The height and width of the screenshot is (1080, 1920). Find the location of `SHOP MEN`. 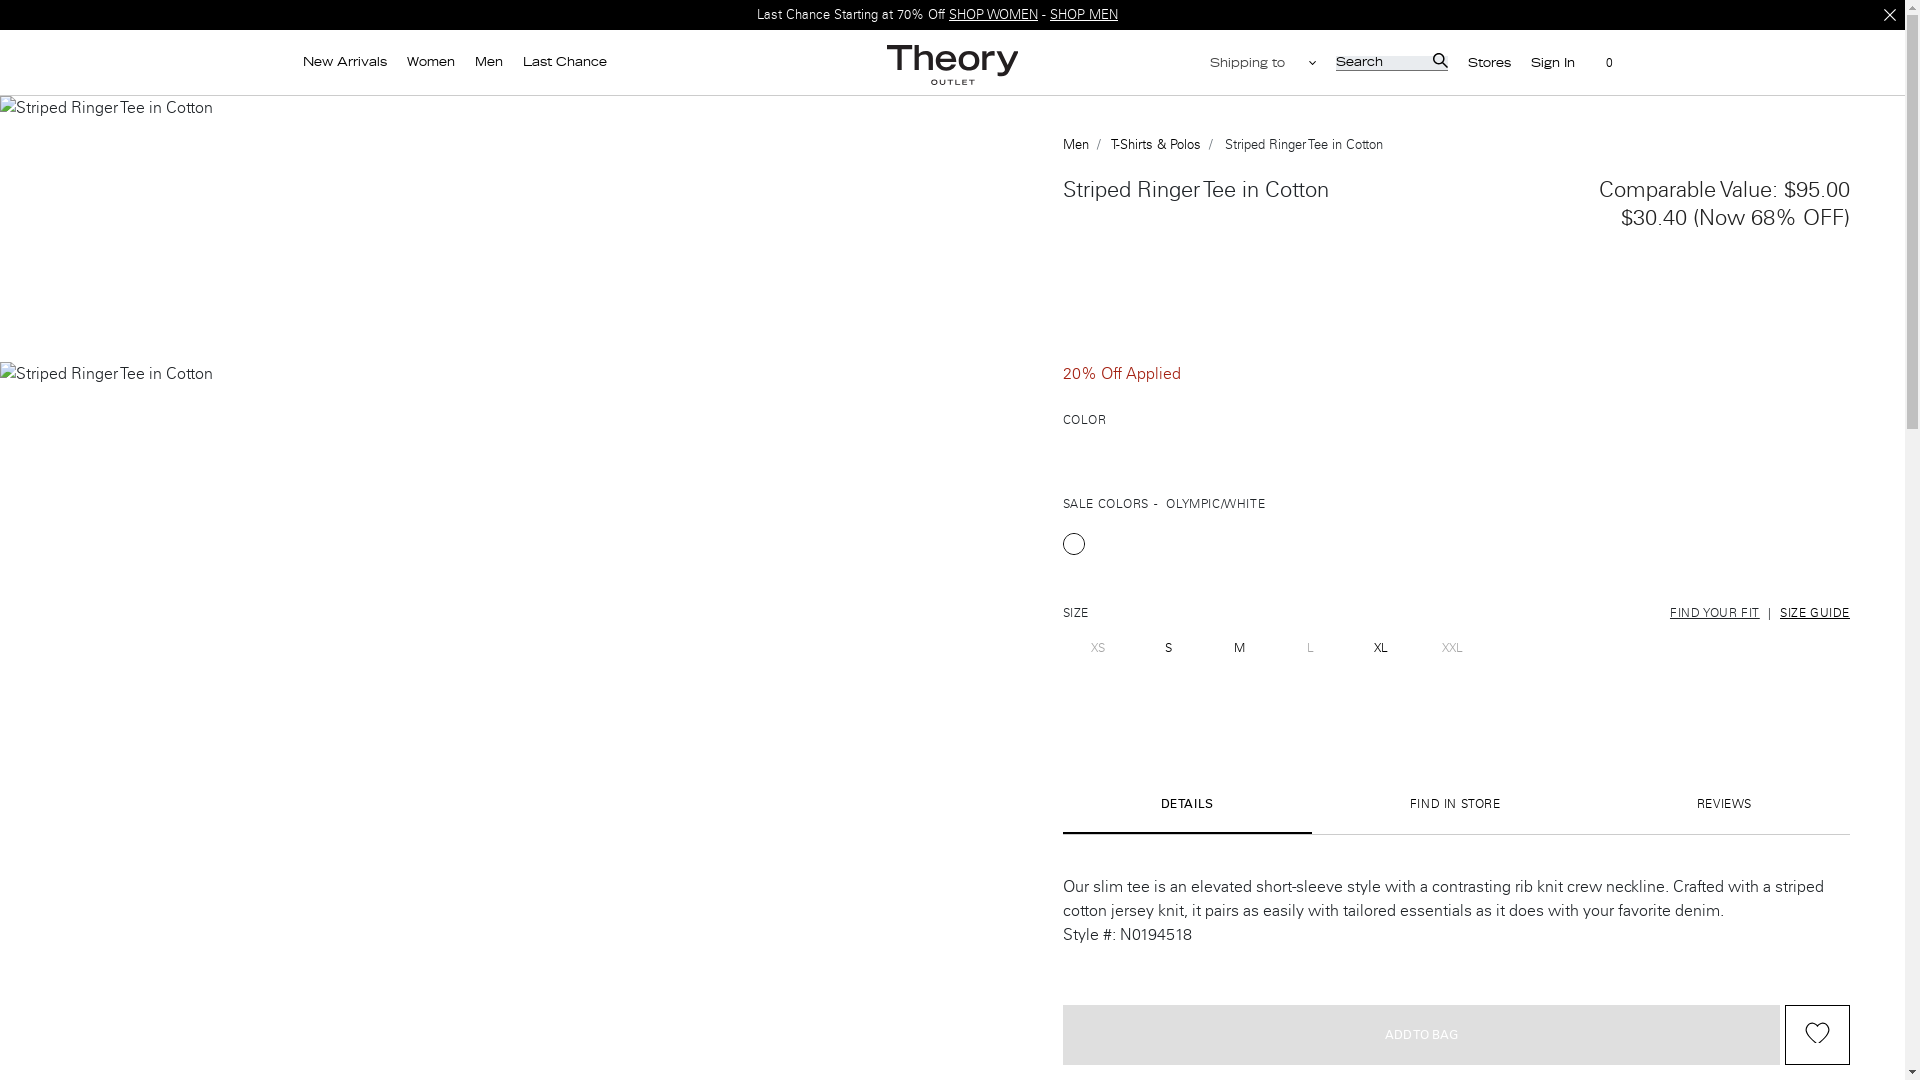

SHOP MEN is located at coordinates (1084, 14).